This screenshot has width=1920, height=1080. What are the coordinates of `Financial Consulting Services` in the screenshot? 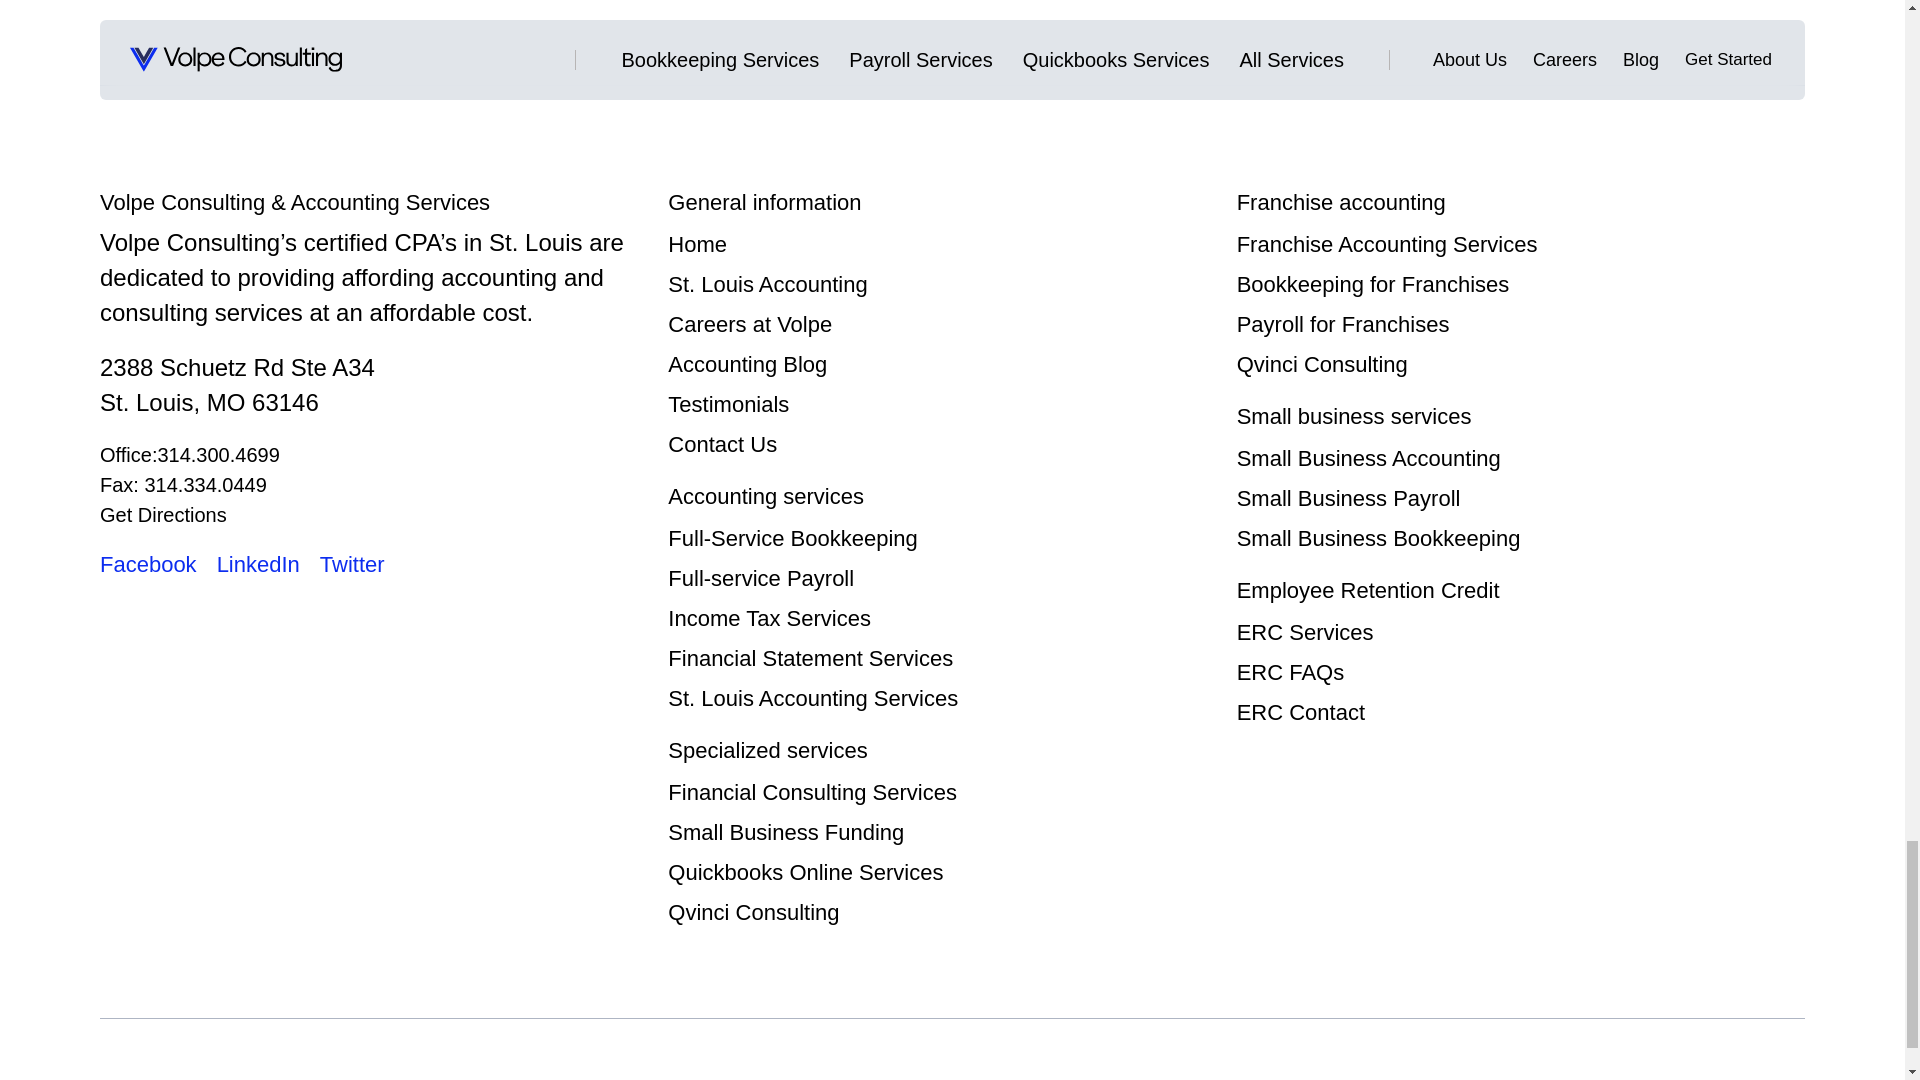 It's located at (812, 792).